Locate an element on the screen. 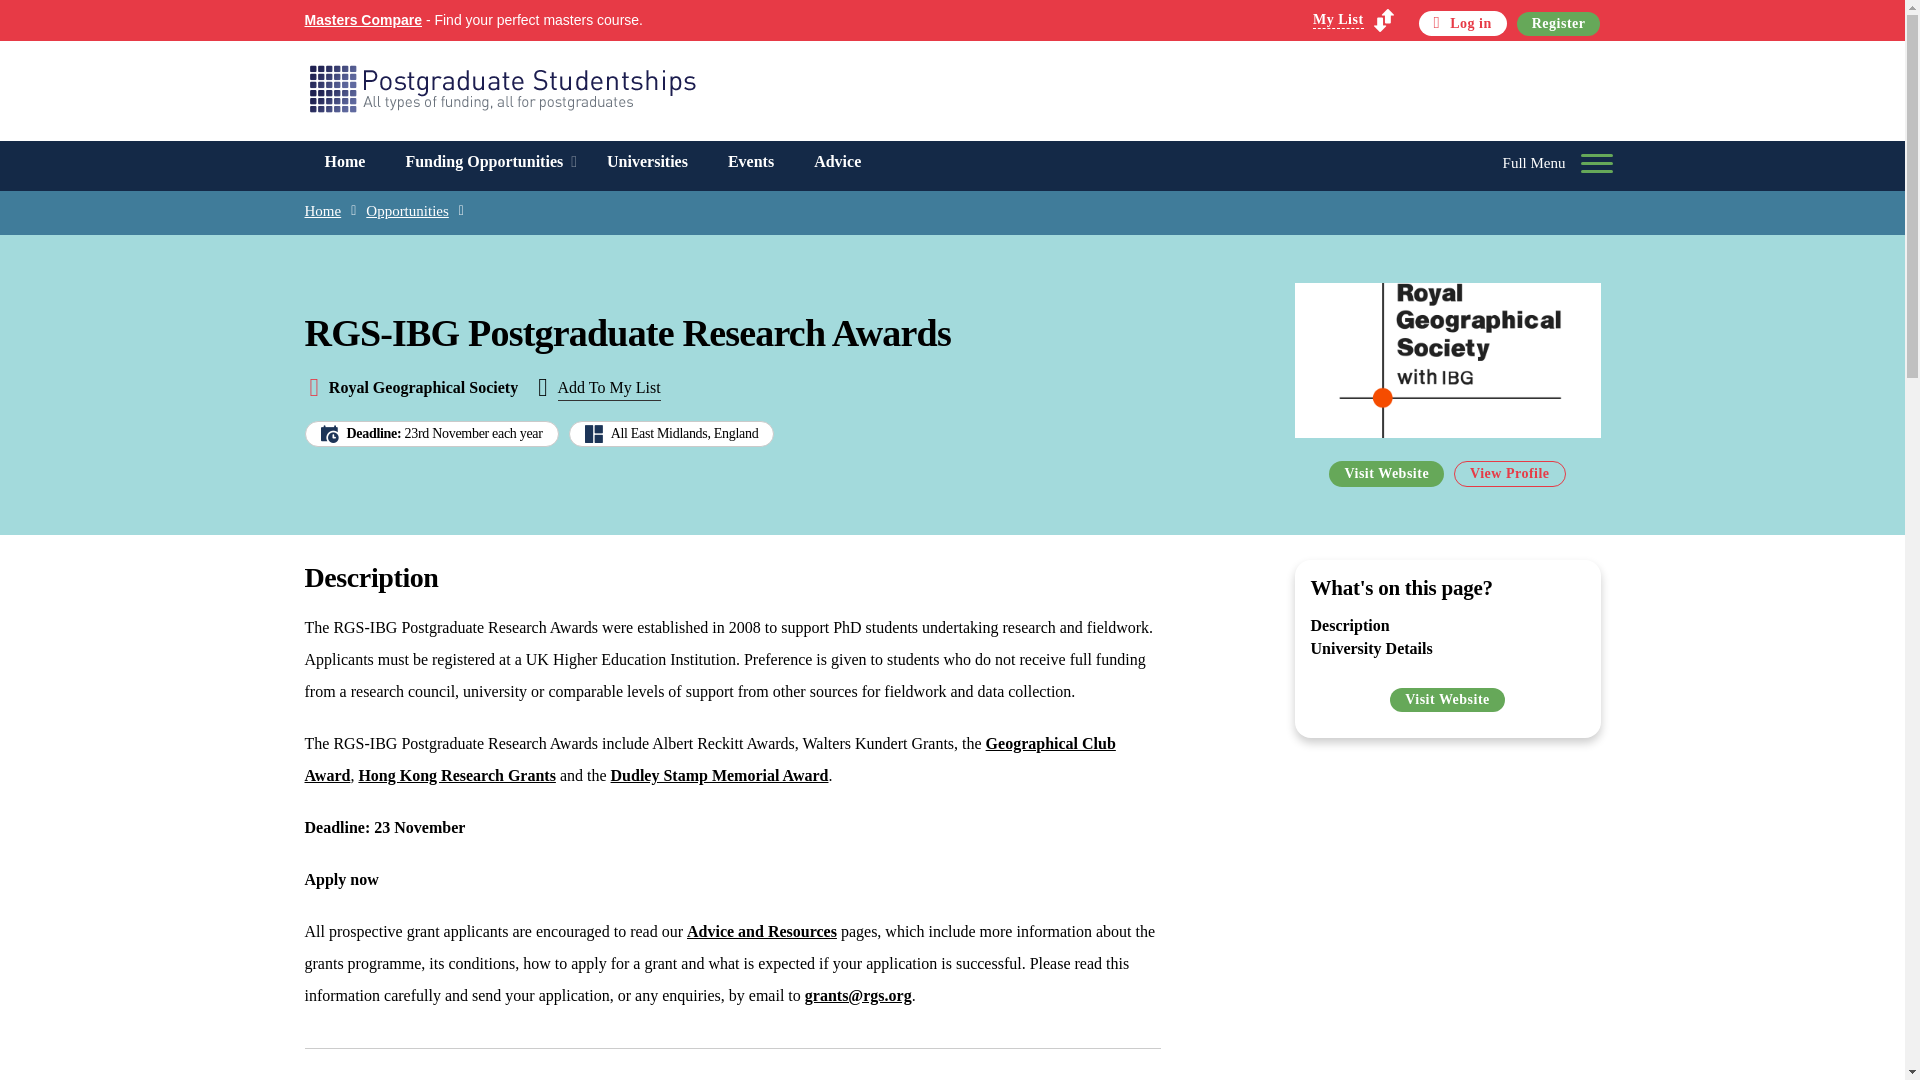 This screenshot has height=1080, width=1920. Dudley Stamp Memorial Award is located at coordinates (720, 775).